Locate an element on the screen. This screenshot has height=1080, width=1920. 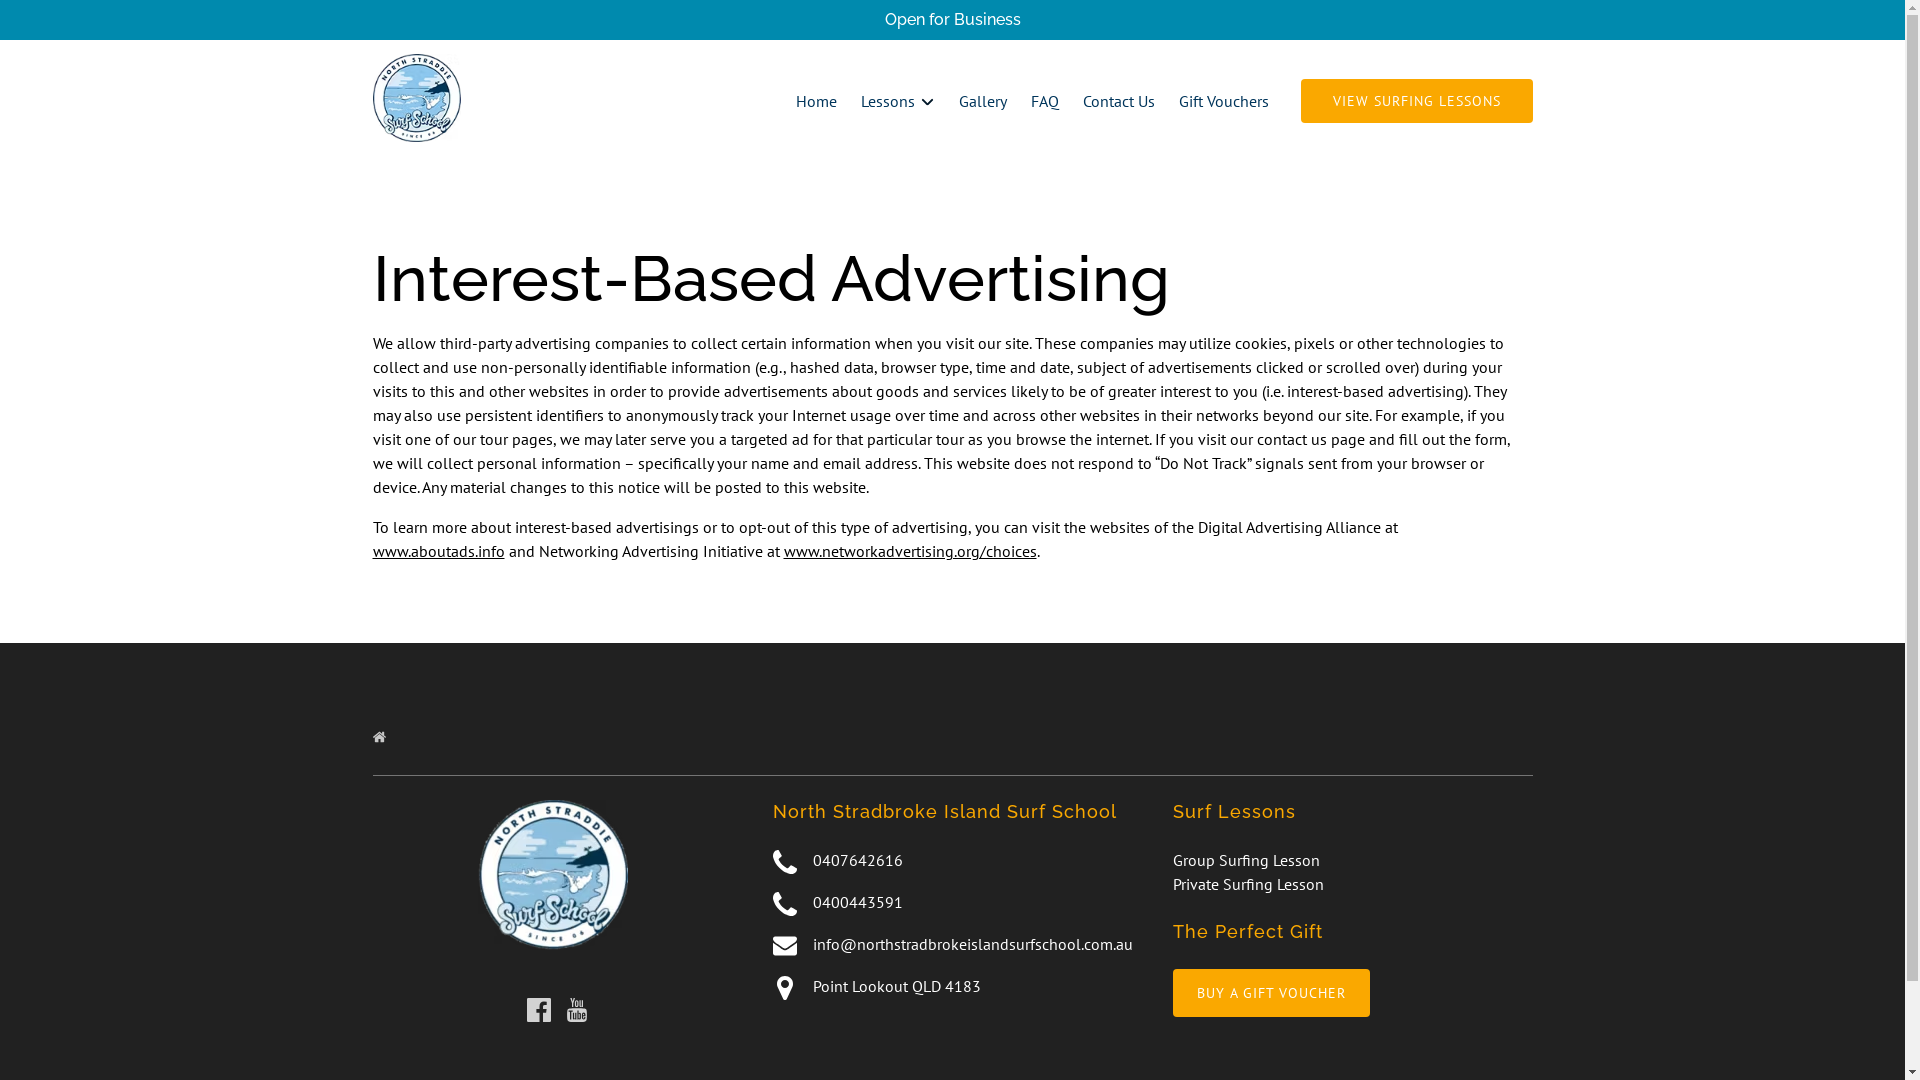
Envelope
info@northstradbrokeislandsurfschool.com.au is located at coordinates (952, 945).